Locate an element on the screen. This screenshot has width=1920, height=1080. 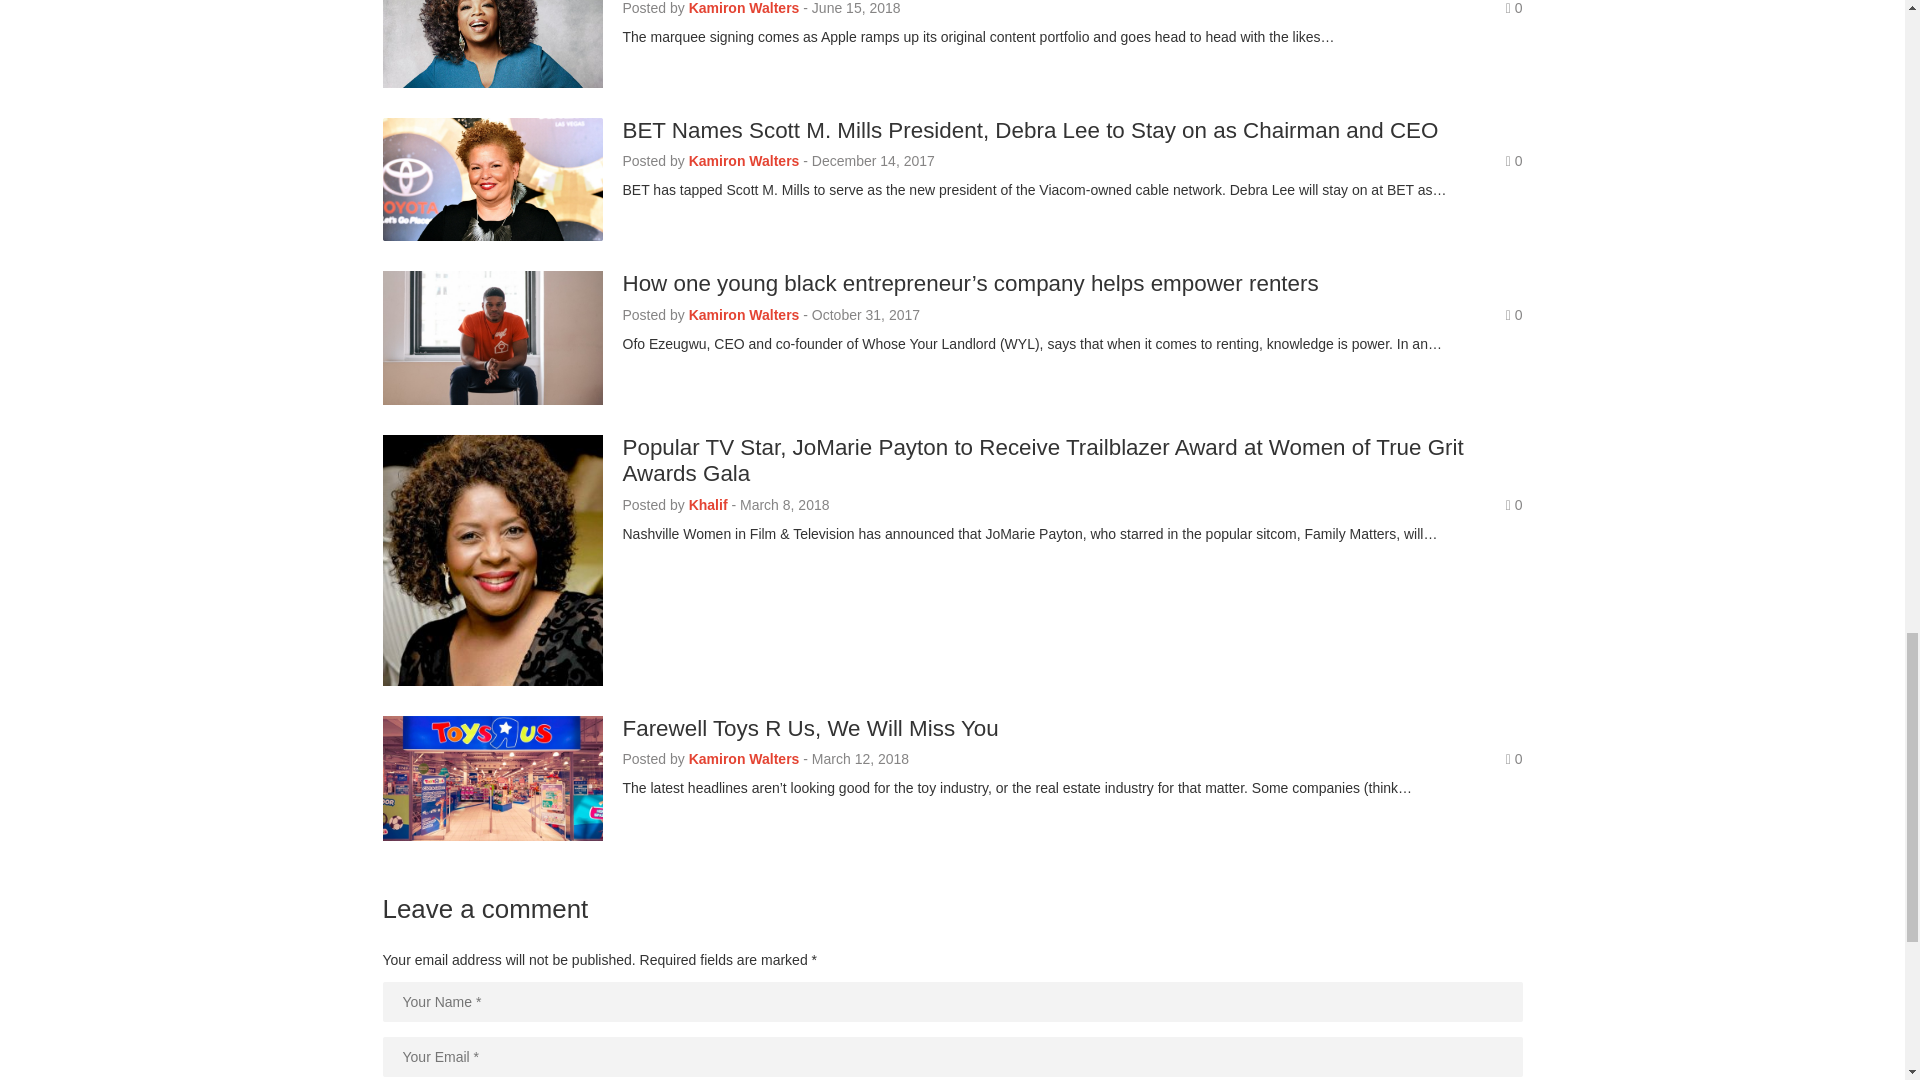
Posts by Khalif is located at coordinates (708, 504).